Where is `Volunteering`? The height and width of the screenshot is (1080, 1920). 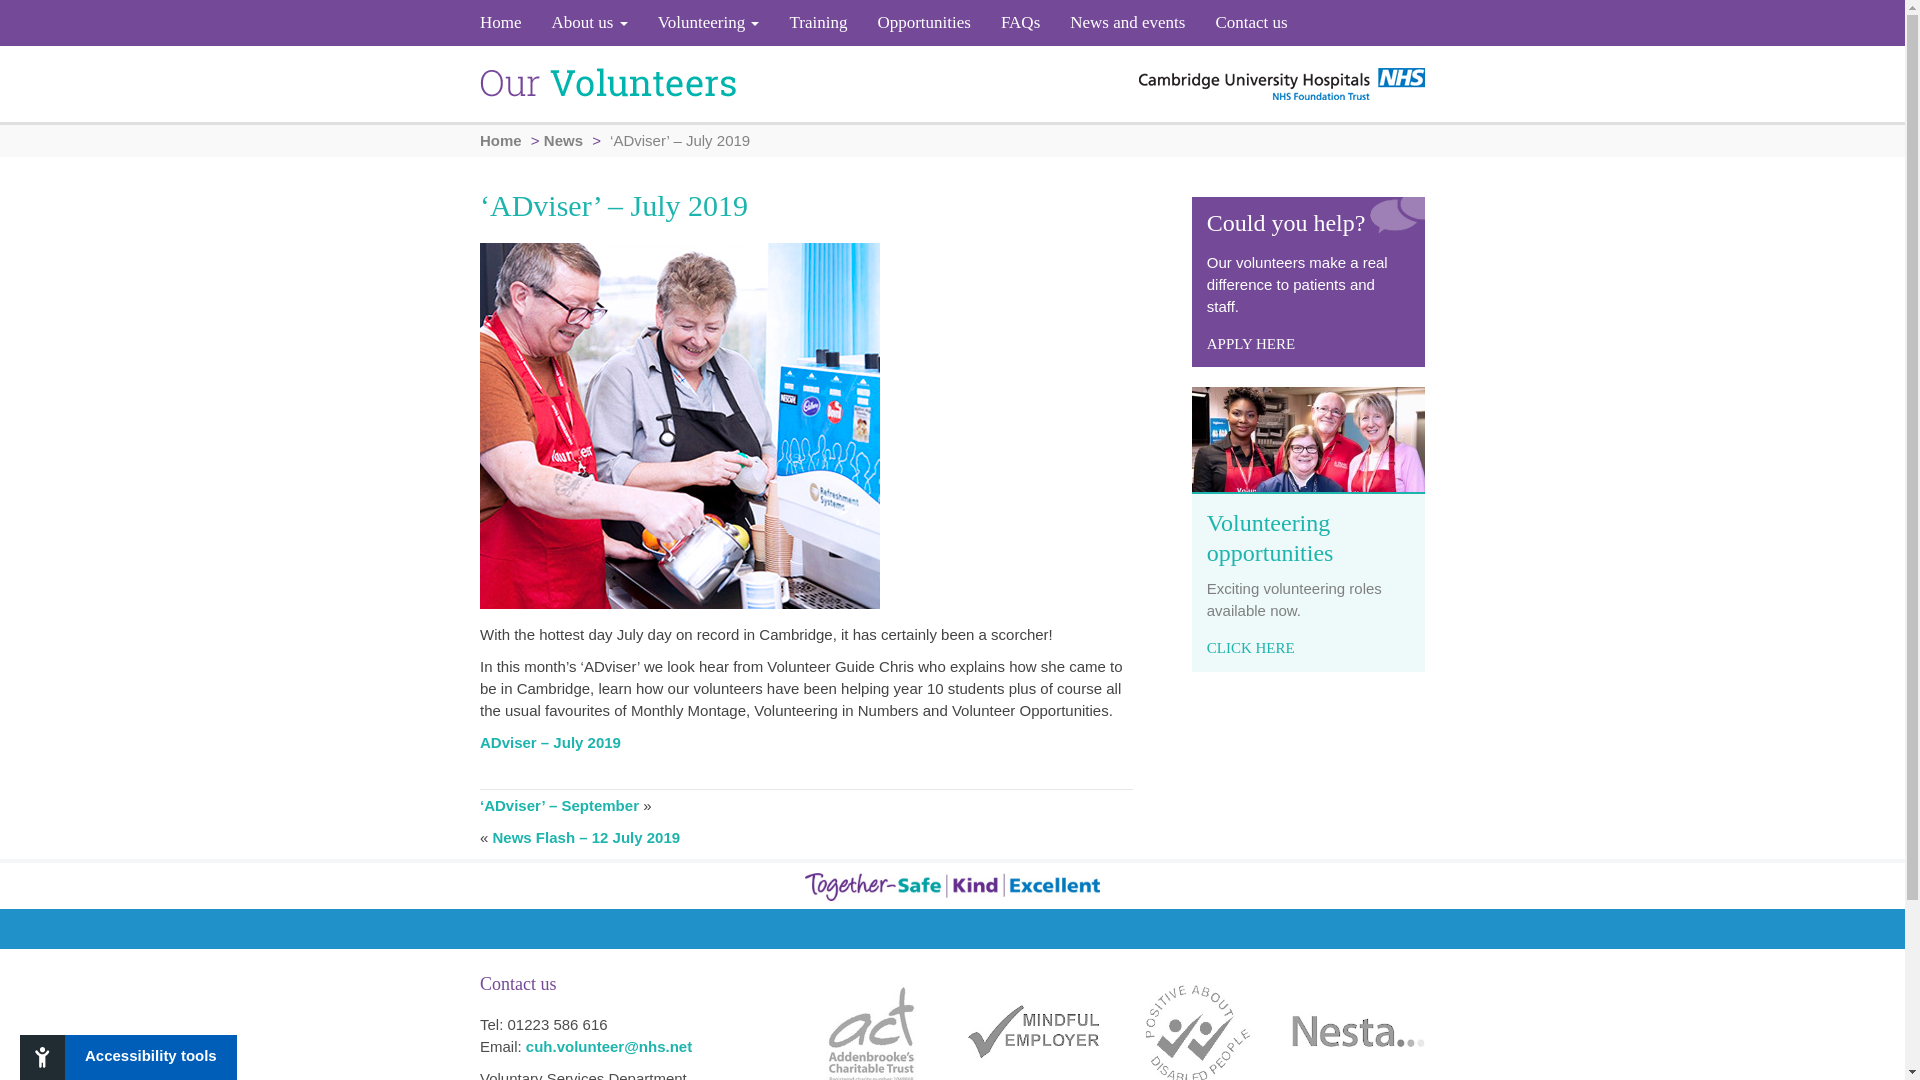 Volunteering is located at coordinates (709, 23).